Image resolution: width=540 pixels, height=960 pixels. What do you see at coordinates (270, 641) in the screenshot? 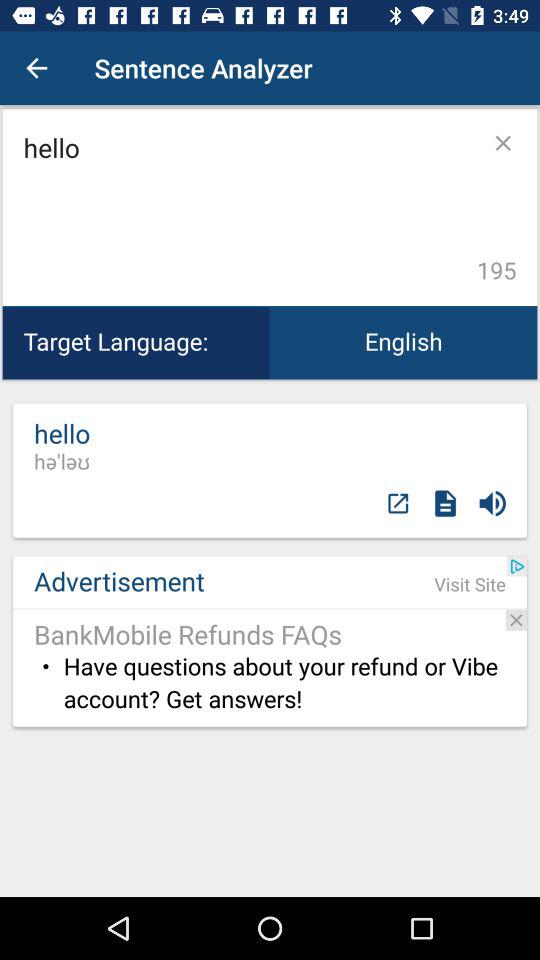
I see `click on the word advertisement` at bounding box center [270, 641].